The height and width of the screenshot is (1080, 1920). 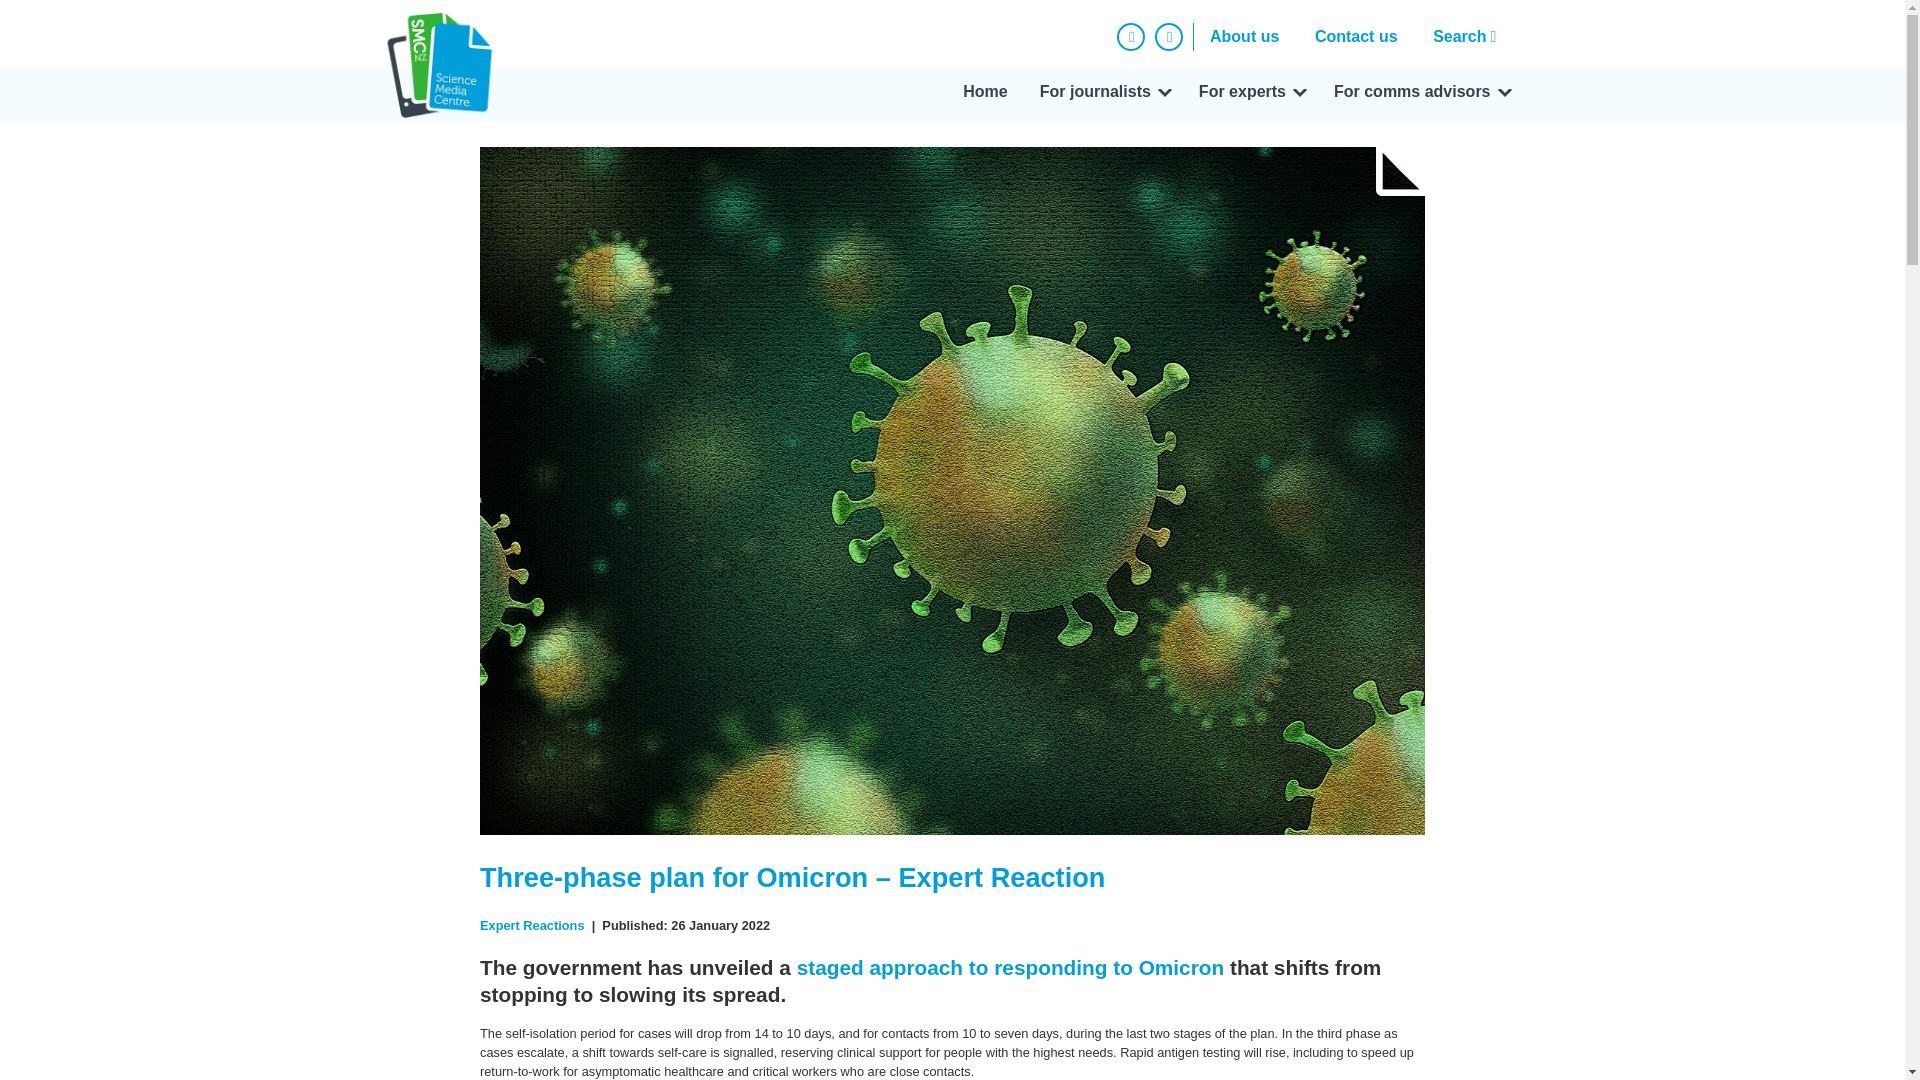 What do you see at coordinates (1356, 36) in the screenshot?
I see `Contact us` at bounding box center [1356, 36].